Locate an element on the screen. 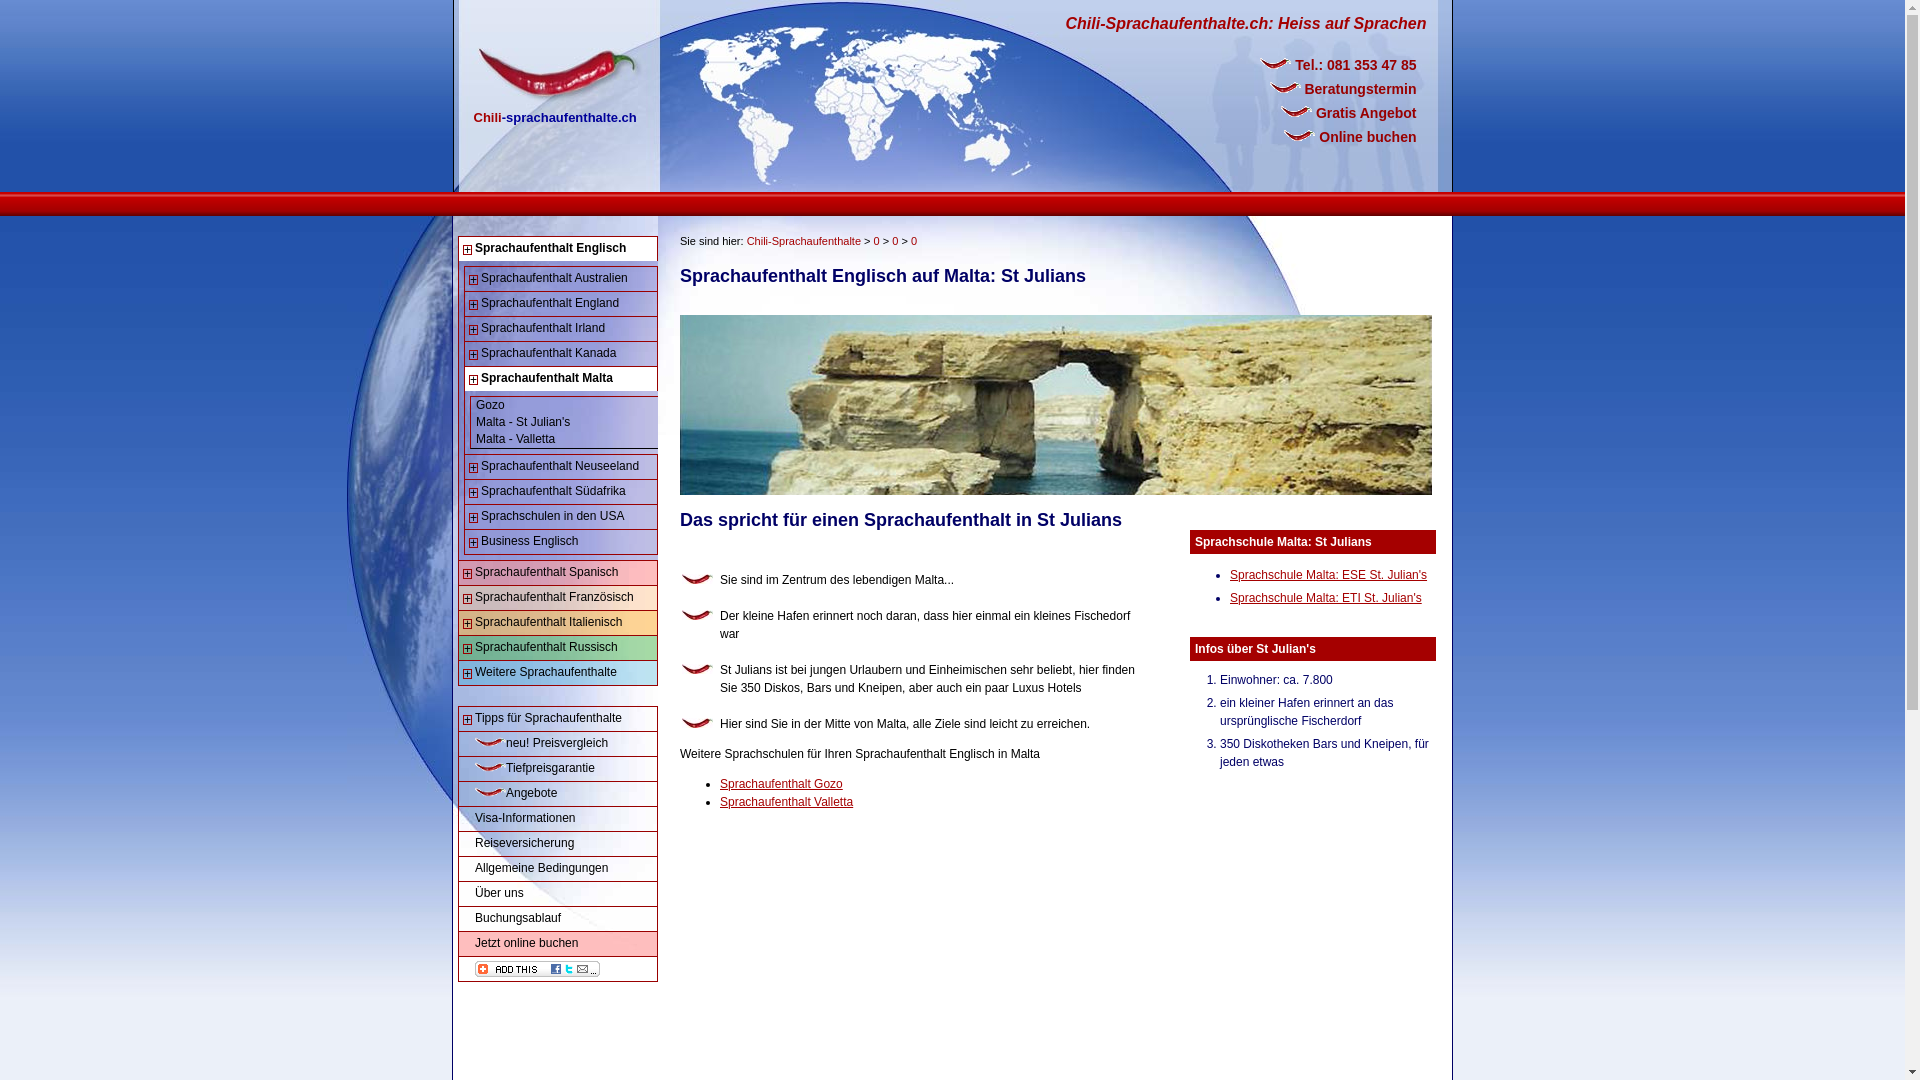  Sprachschule Malta: St Julians is located at coordinates (1284, 542).